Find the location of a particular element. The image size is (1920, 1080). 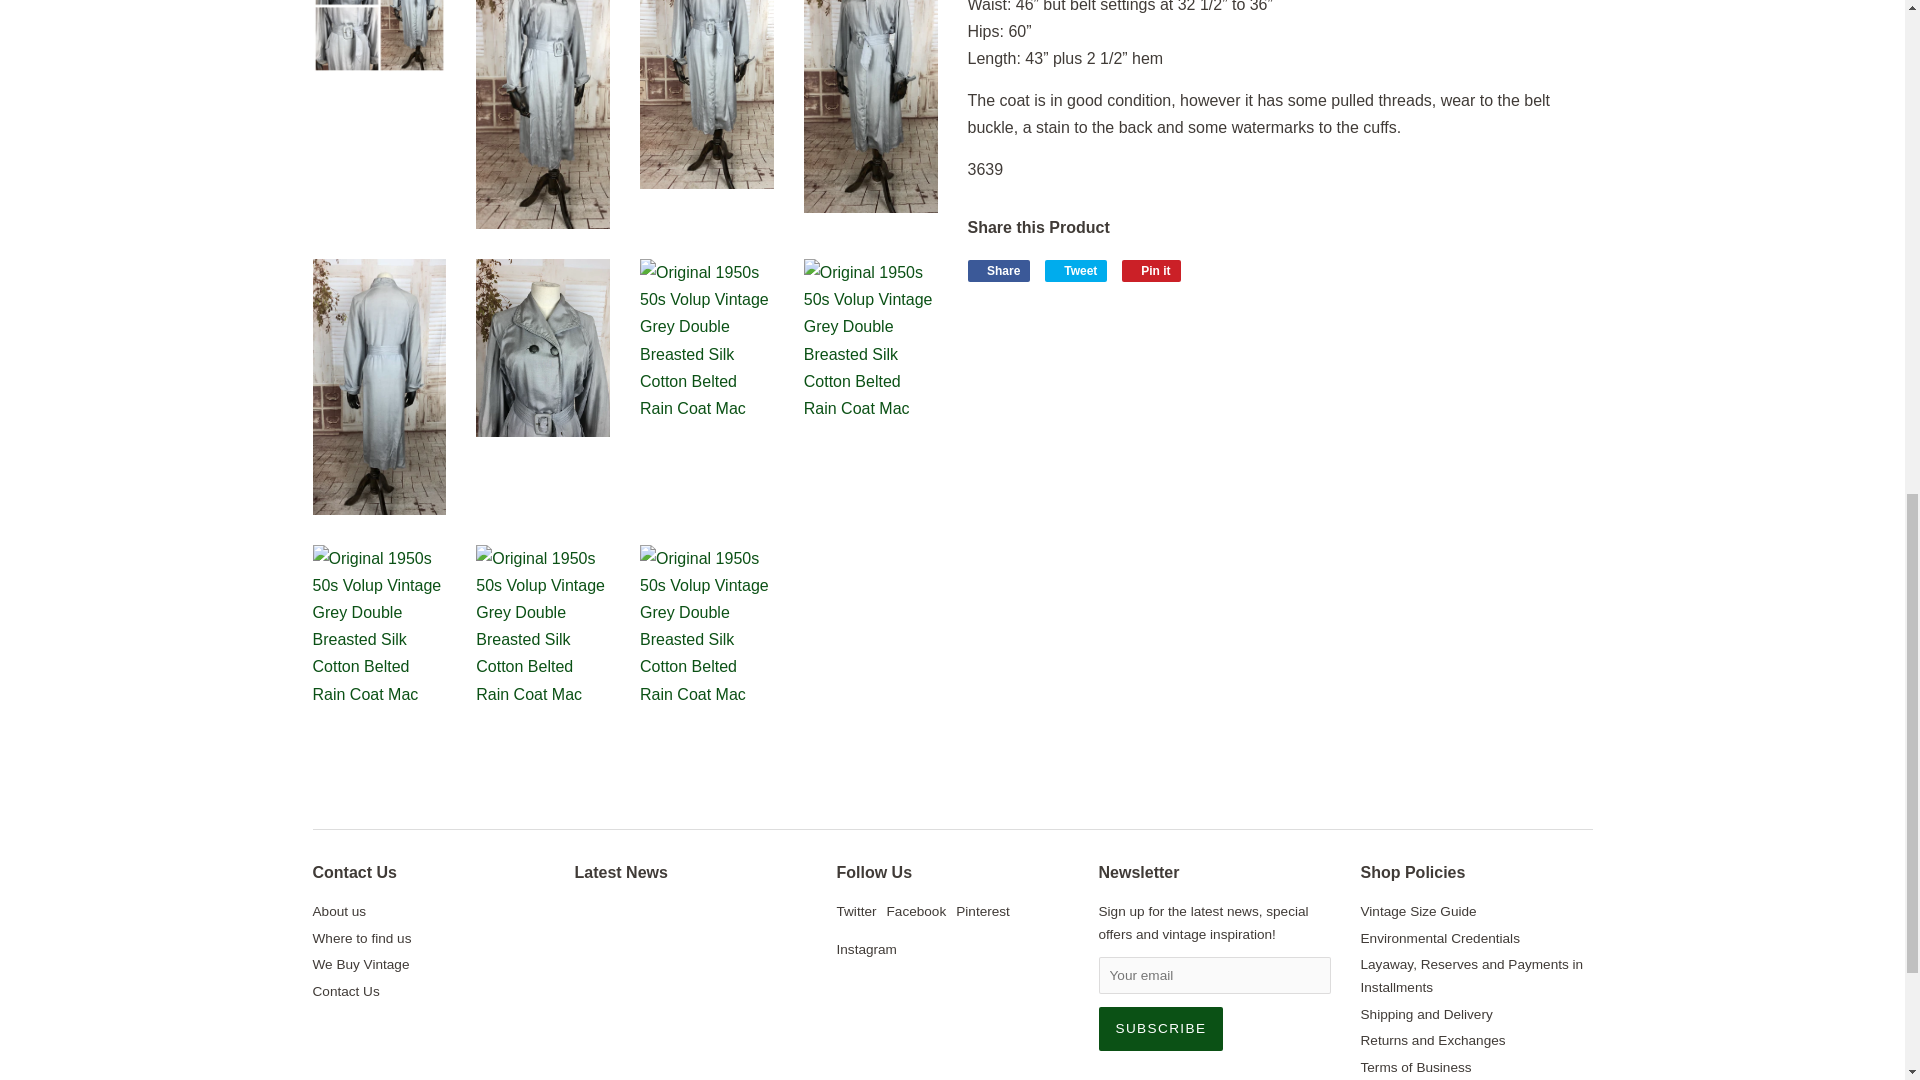

Black Sheep Antiques on Instagram is located at coordinates (866, 948).